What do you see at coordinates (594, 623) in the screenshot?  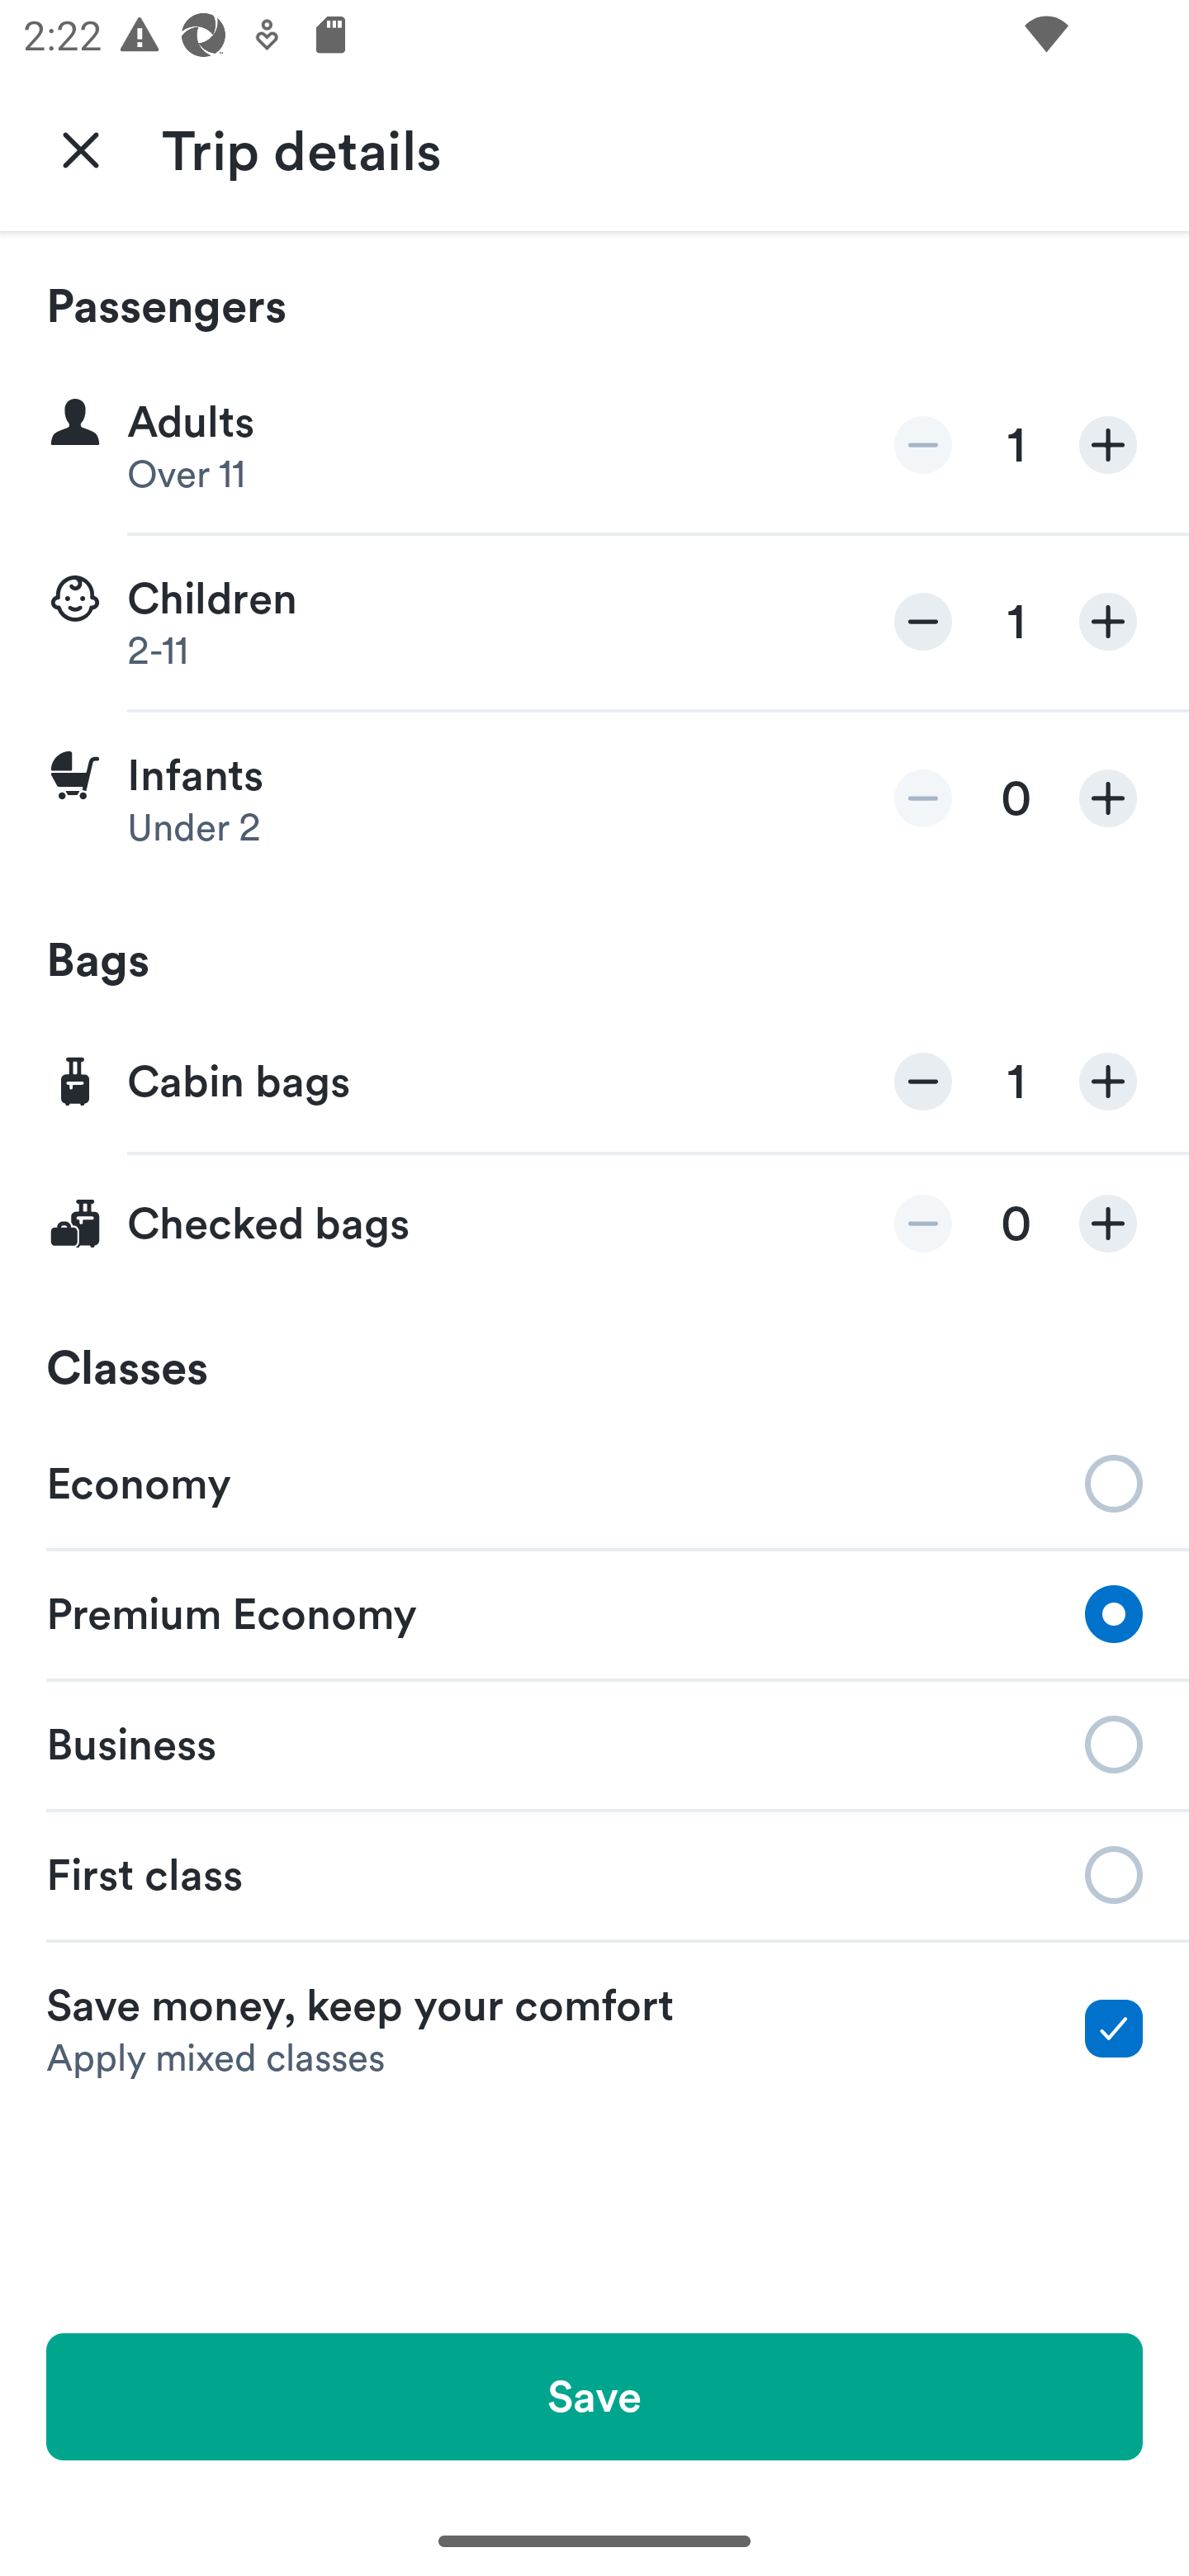 I see `Remove 1 Add Children 2-11` at bounding box center [594, 623].